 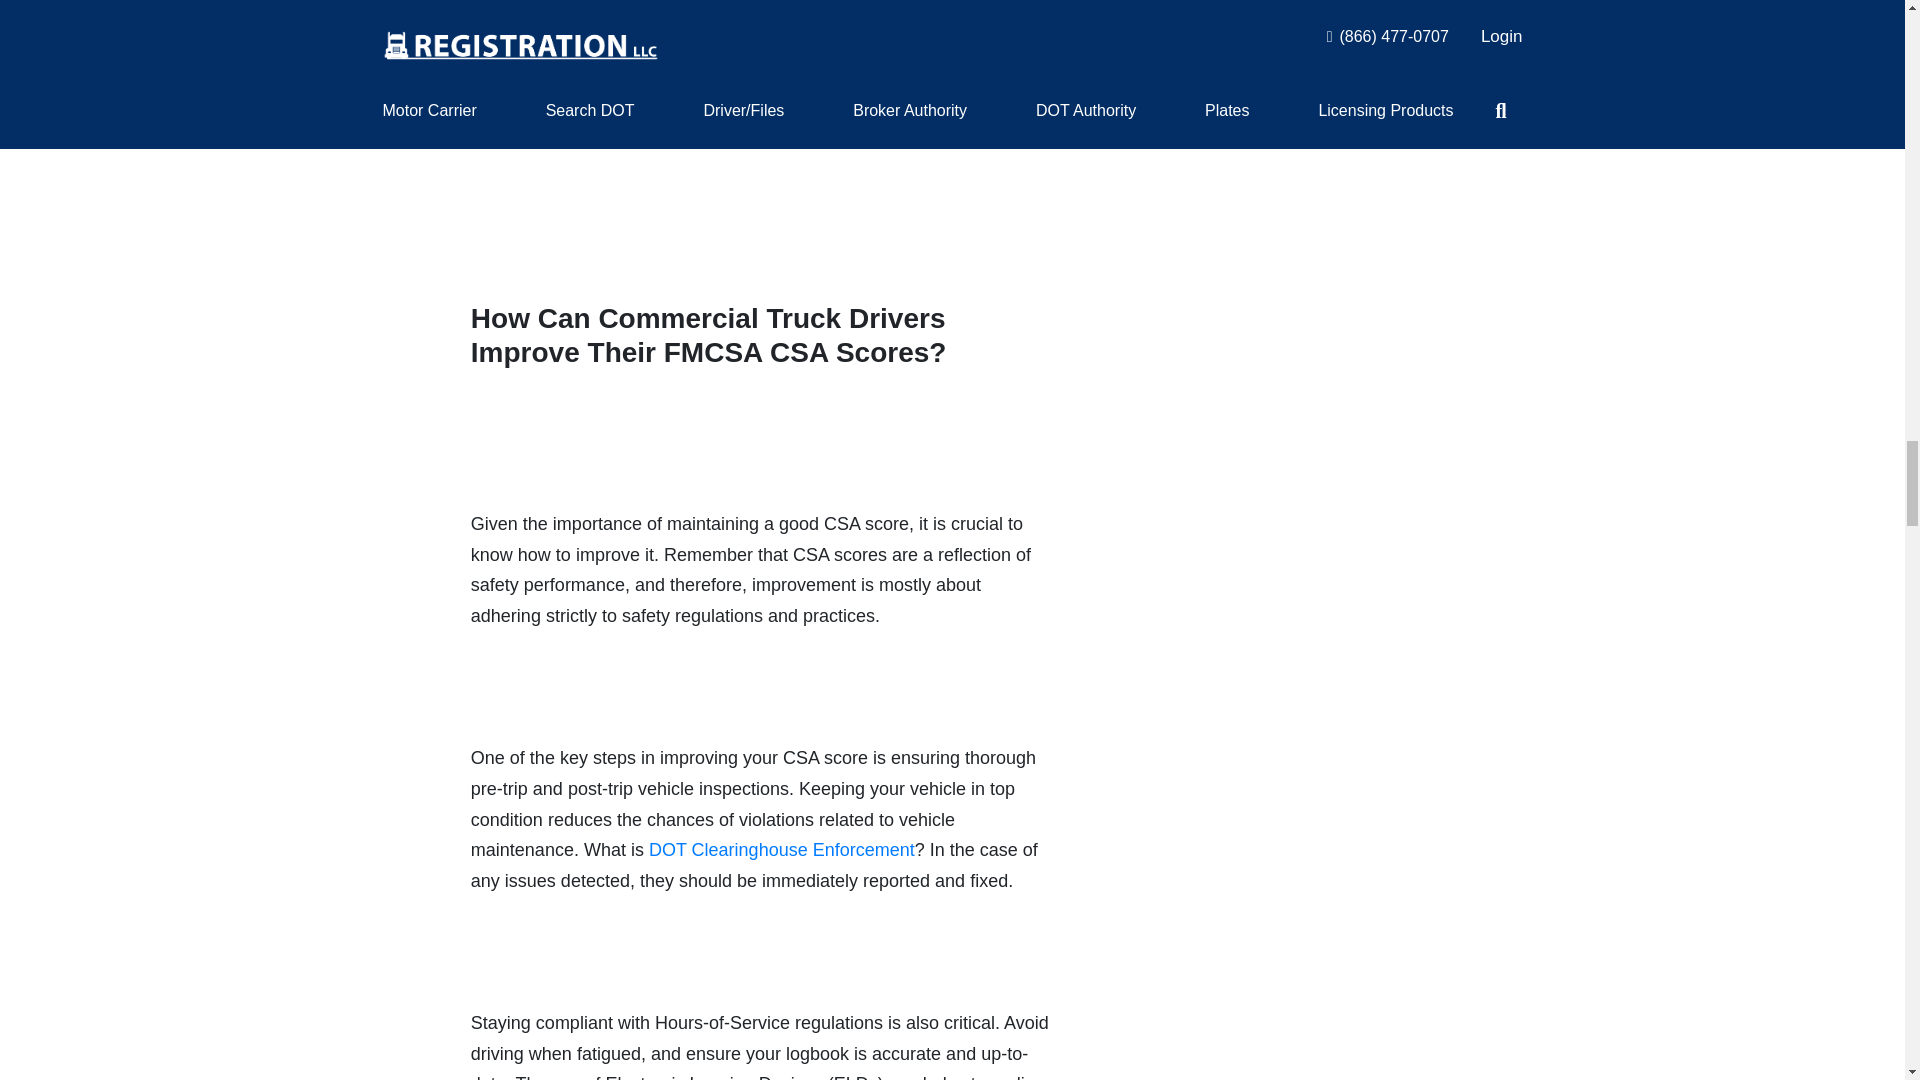 I want to click on FMCSA DAC Report, so click(x=753, y=10).